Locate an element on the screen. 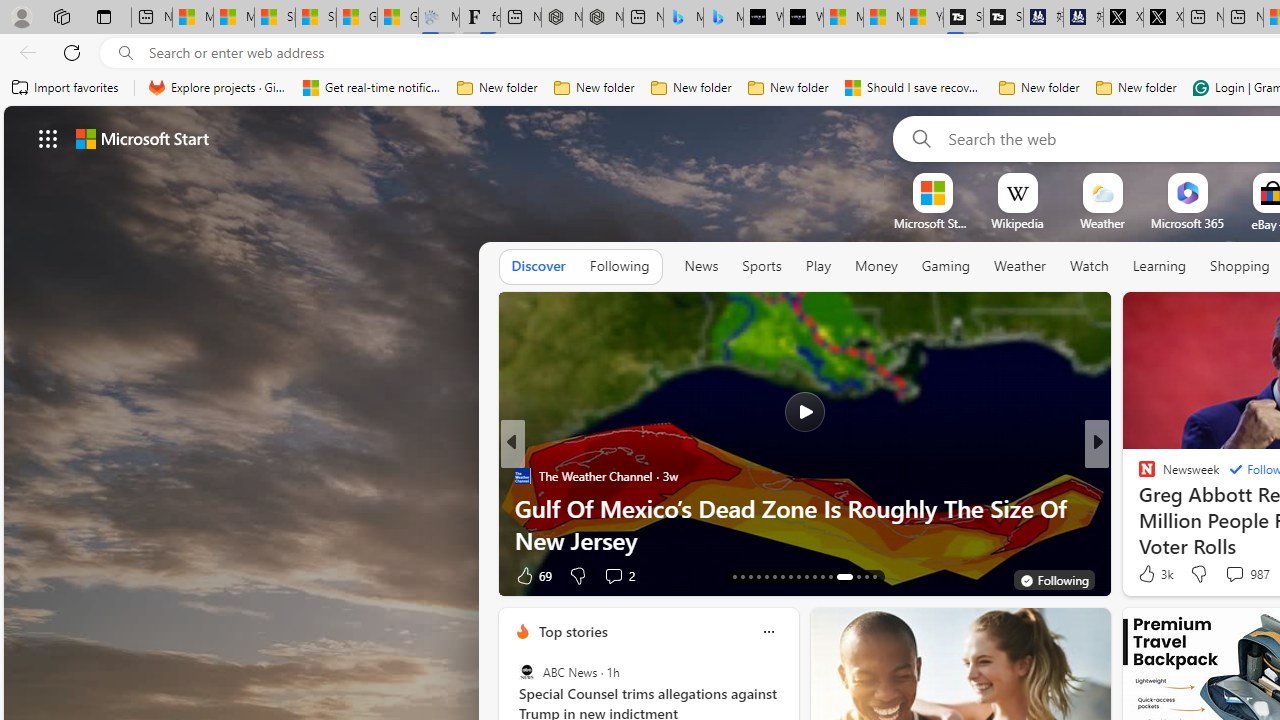 The height and width of the screenshot is (720, 1280). View comments 2 Comment is located at coordinates (613, 576).